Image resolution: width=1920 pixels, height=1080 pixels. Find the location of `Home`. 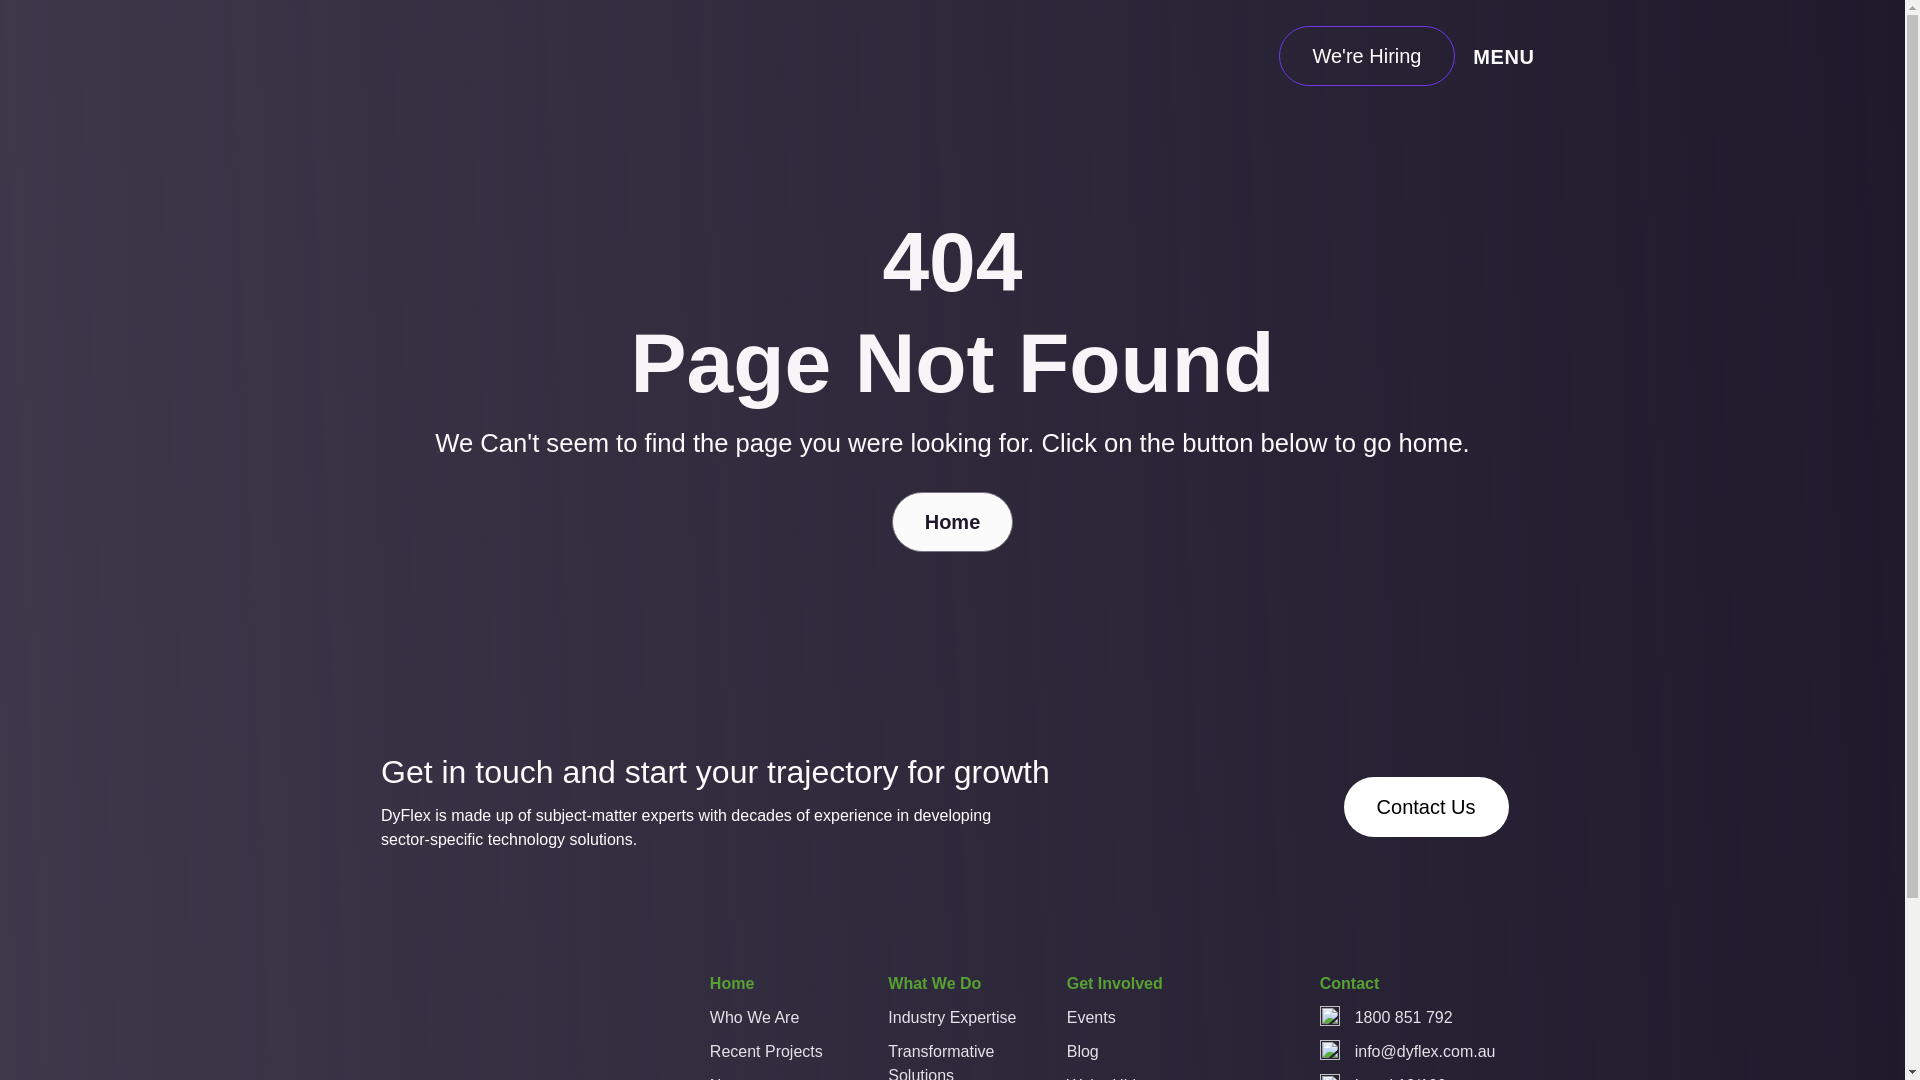

Home is located at coordinates (952, 522).